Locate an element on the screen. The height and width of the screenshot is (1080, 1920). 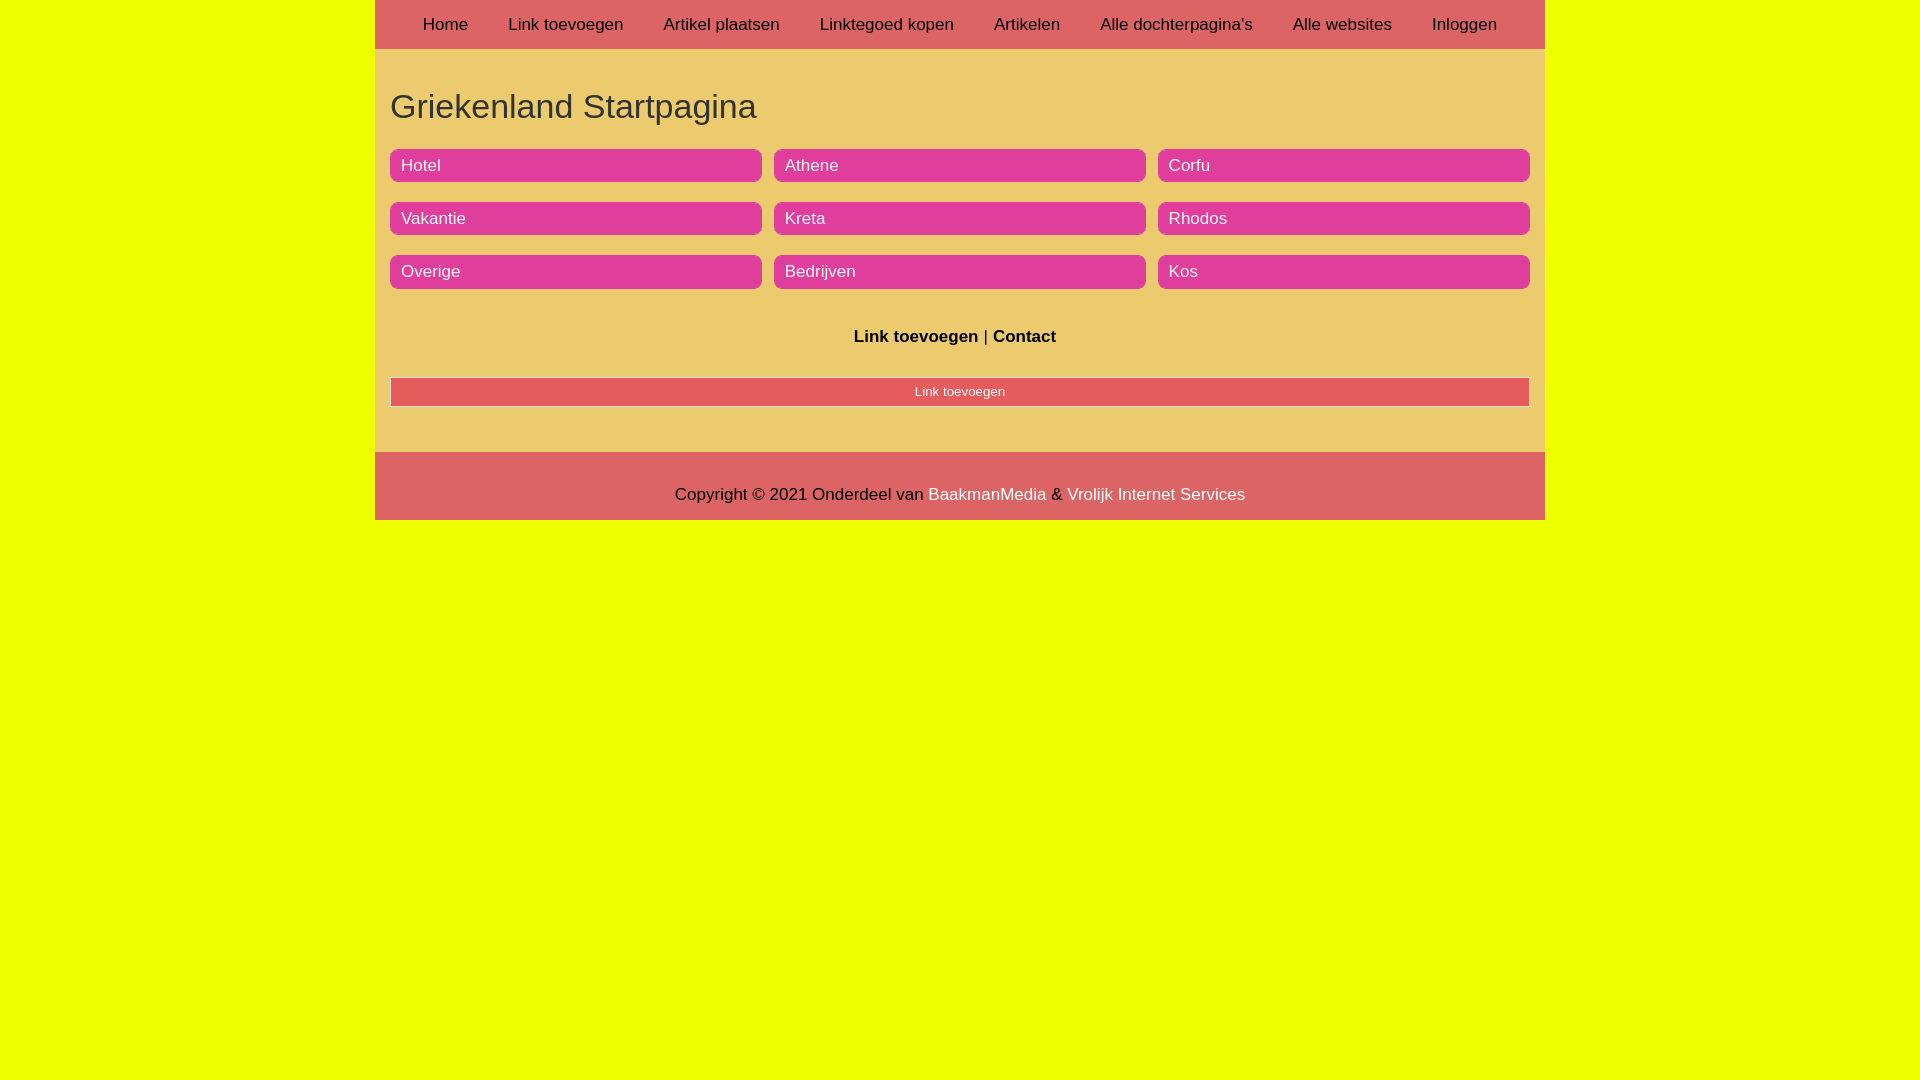
Griekenland Startpagina is located at coordinates (960, 106).